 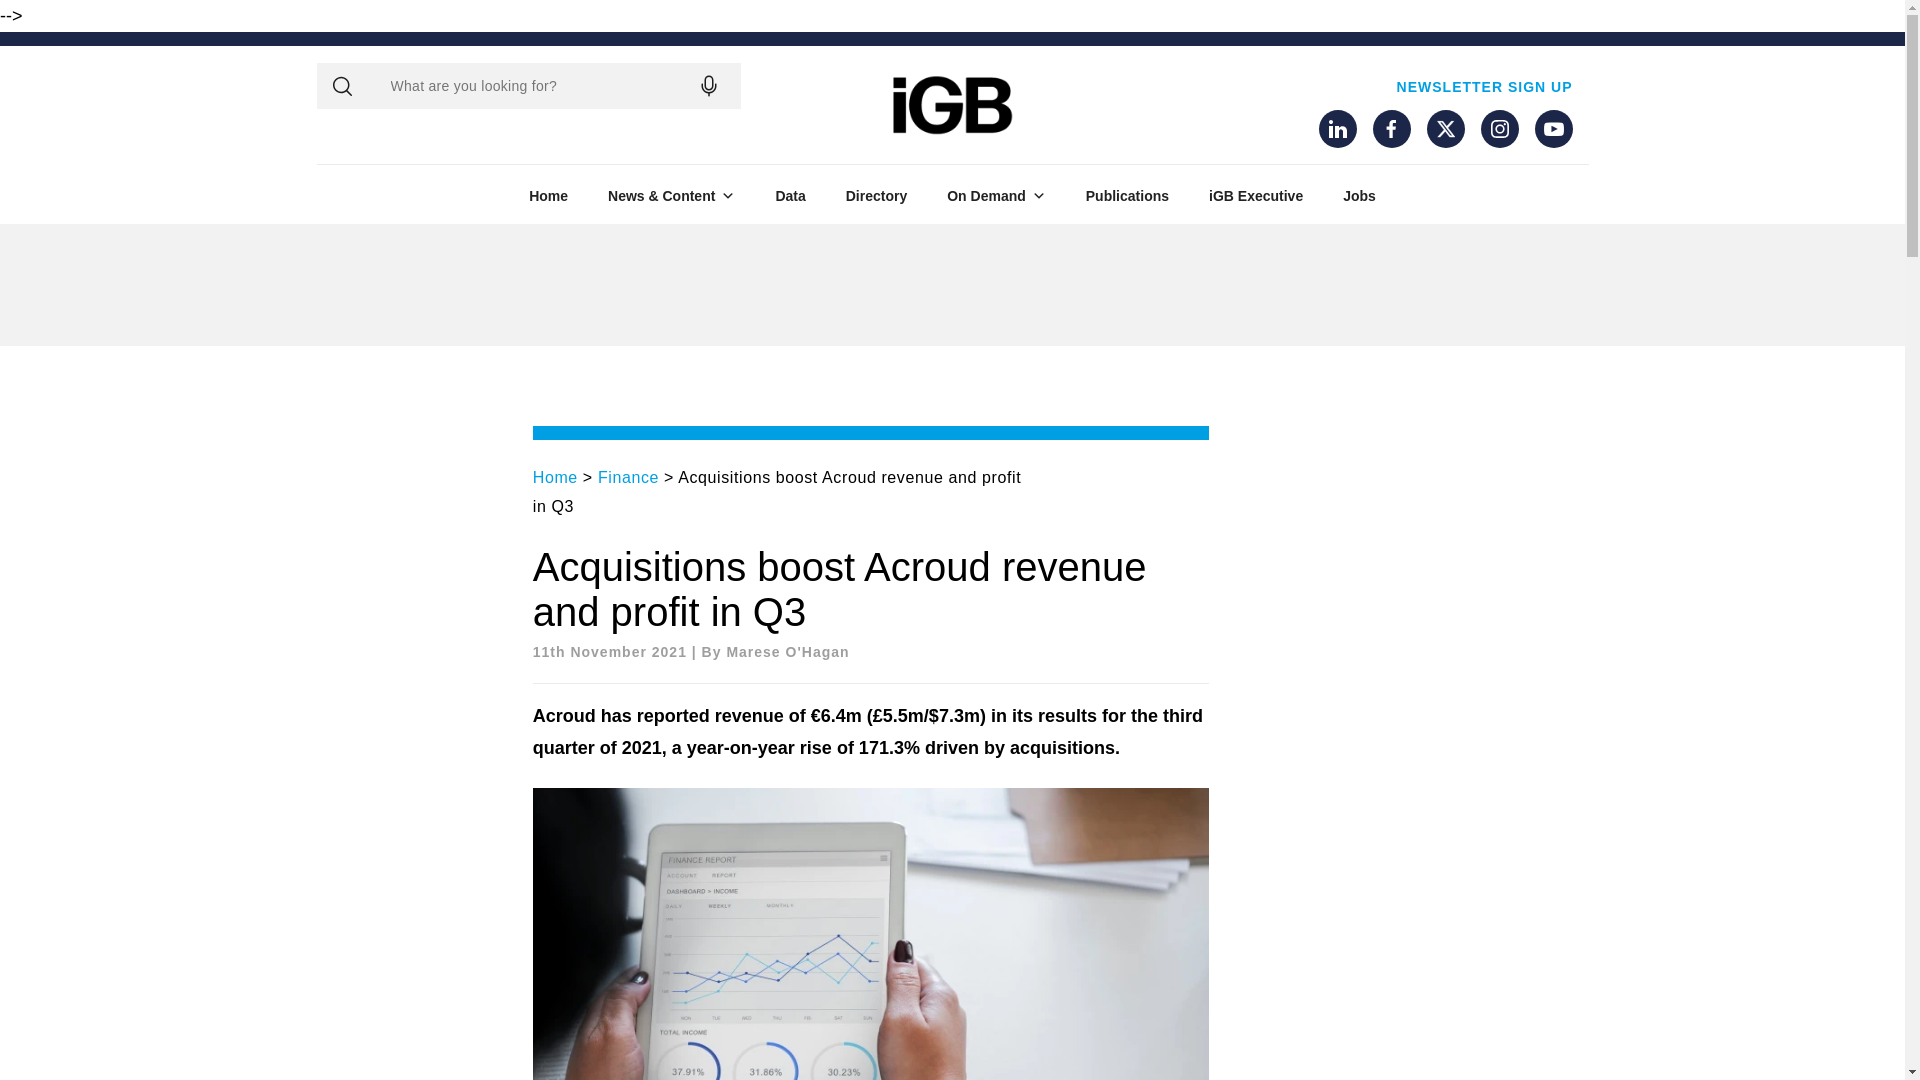 What do you see at coordinates (1390, 128) in the screenshot?
I see `Facebook` at bounding box center [1390, 128].